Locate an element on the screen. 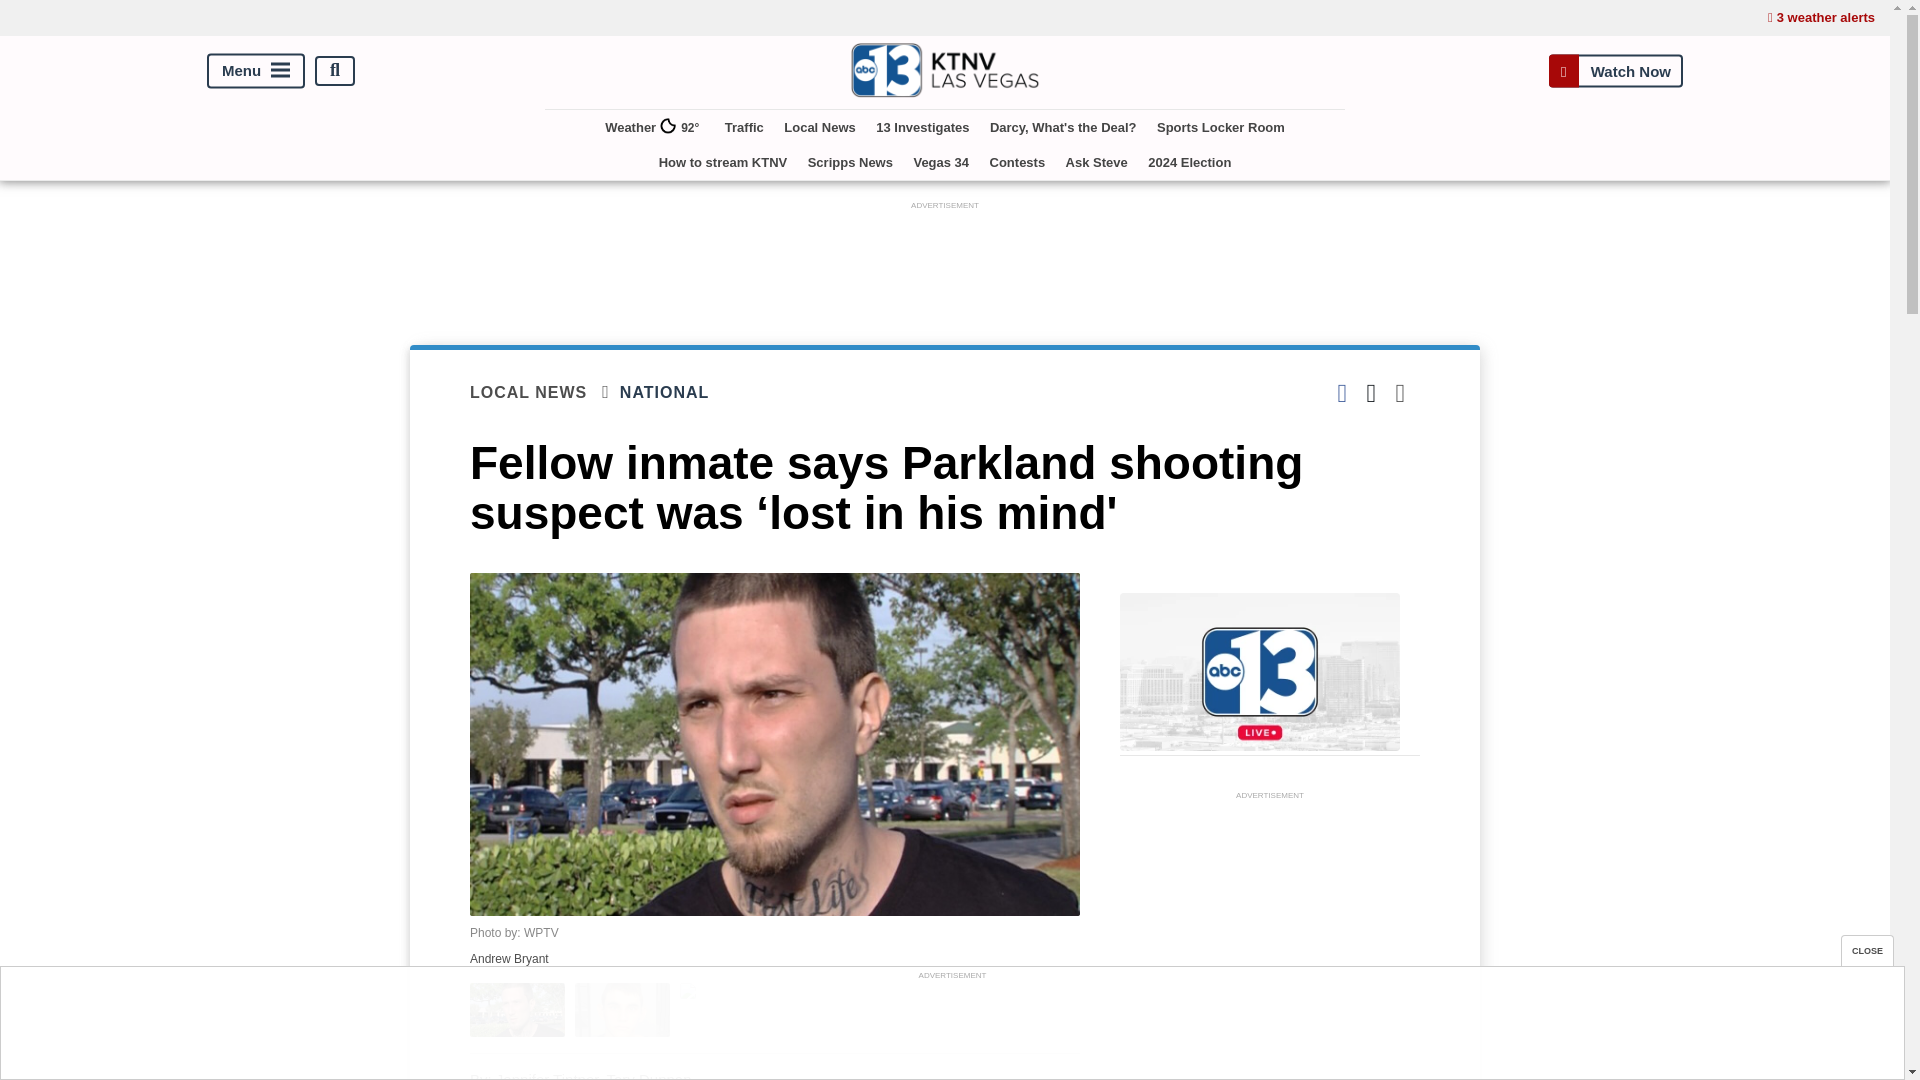 The height and width of the screenshot is (1080, 1920). Menu is located at coordinates (256, 70).